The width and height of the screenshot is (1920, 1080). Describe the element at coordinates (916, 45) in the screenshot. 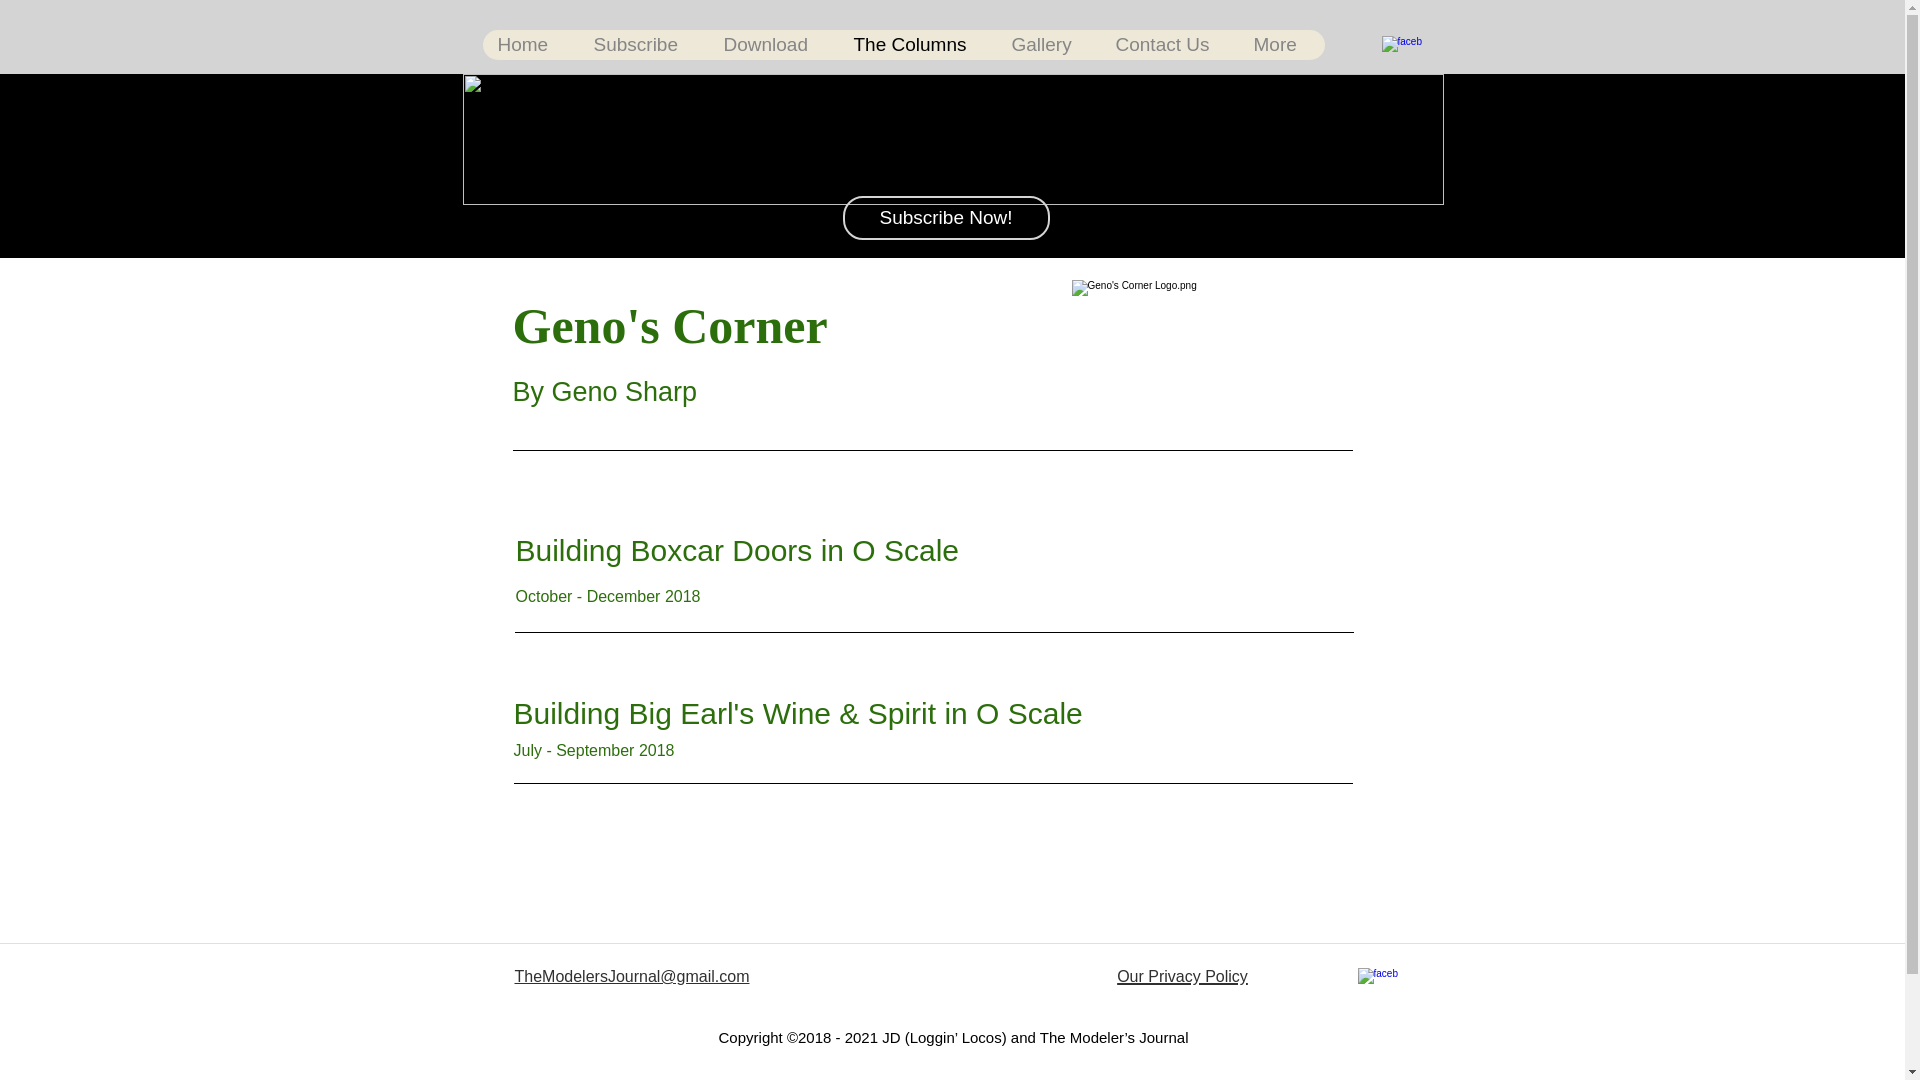

I see `The Columns` at that location.